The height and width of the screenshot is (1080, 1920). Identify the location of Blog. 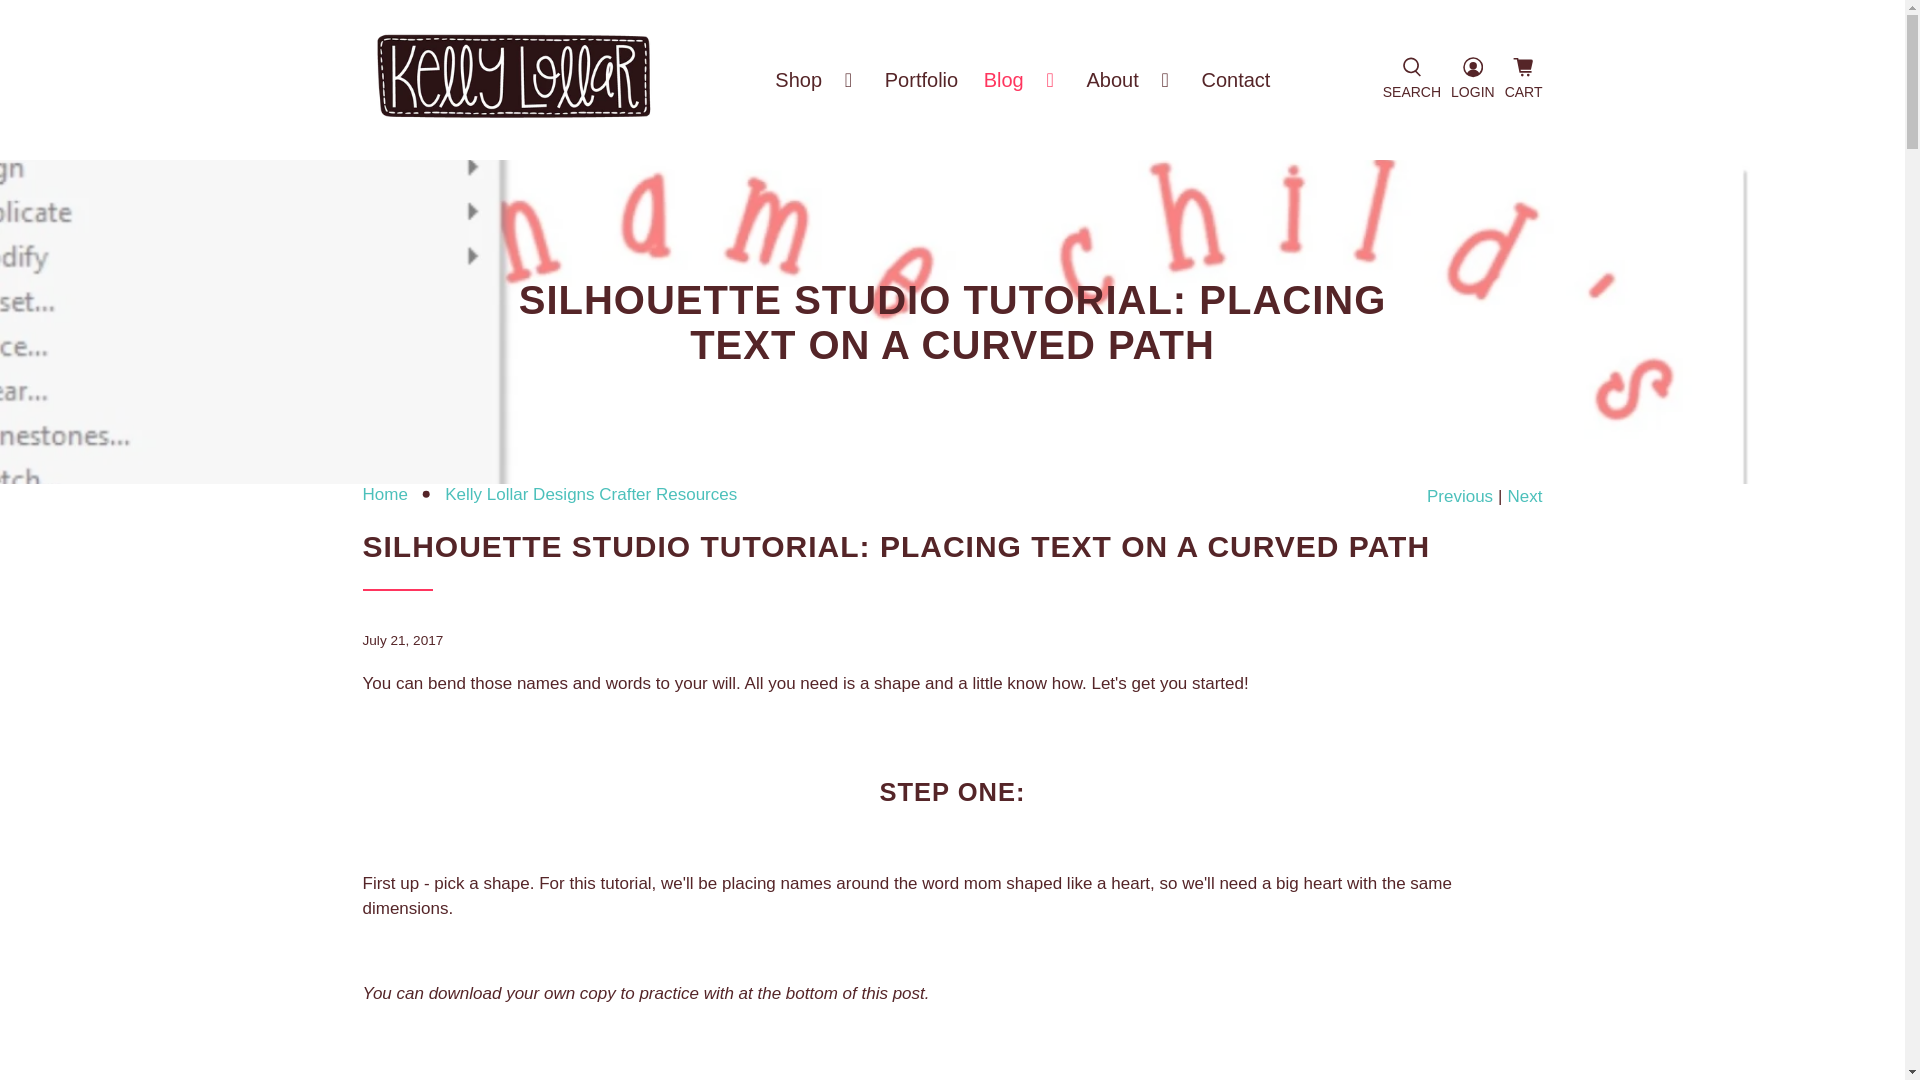
(1022, 80).